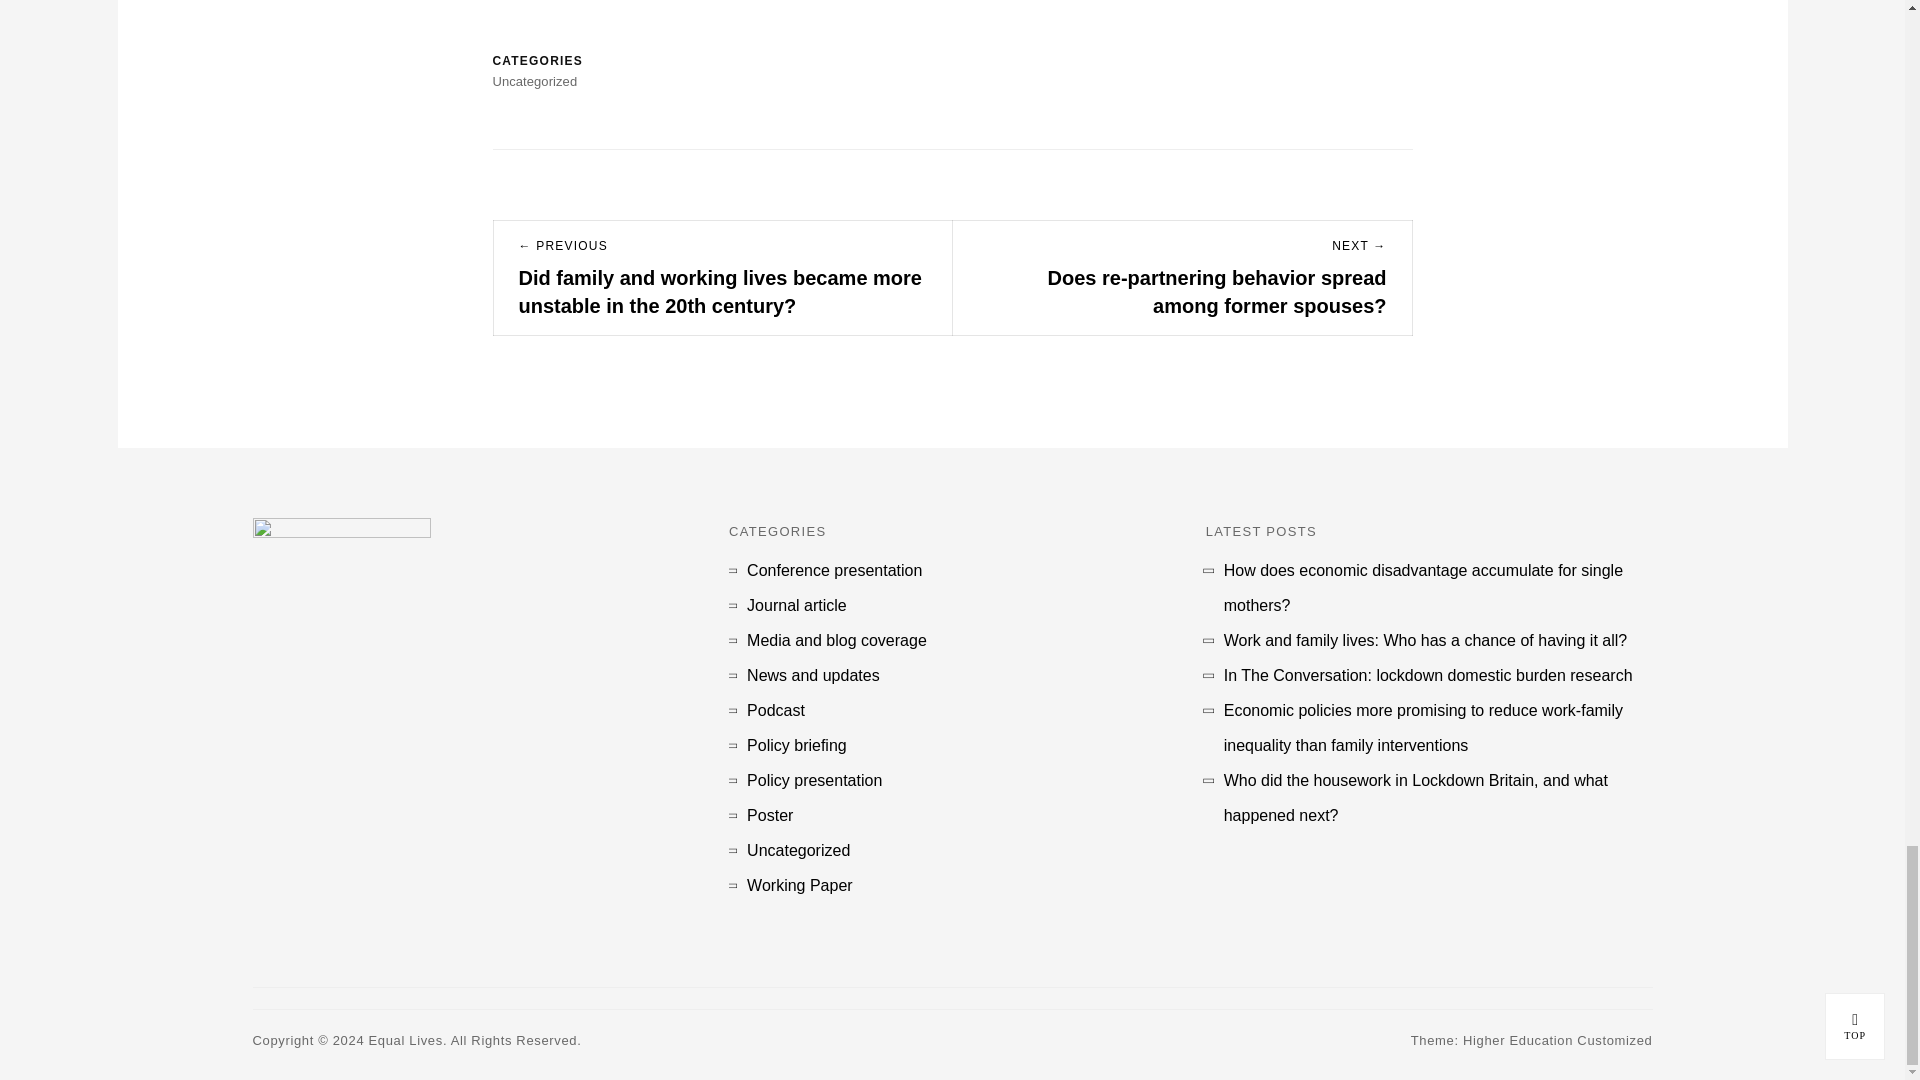 This screenshot has width=1920, height=1080. I want to click on Journal article, so click(796, 605).